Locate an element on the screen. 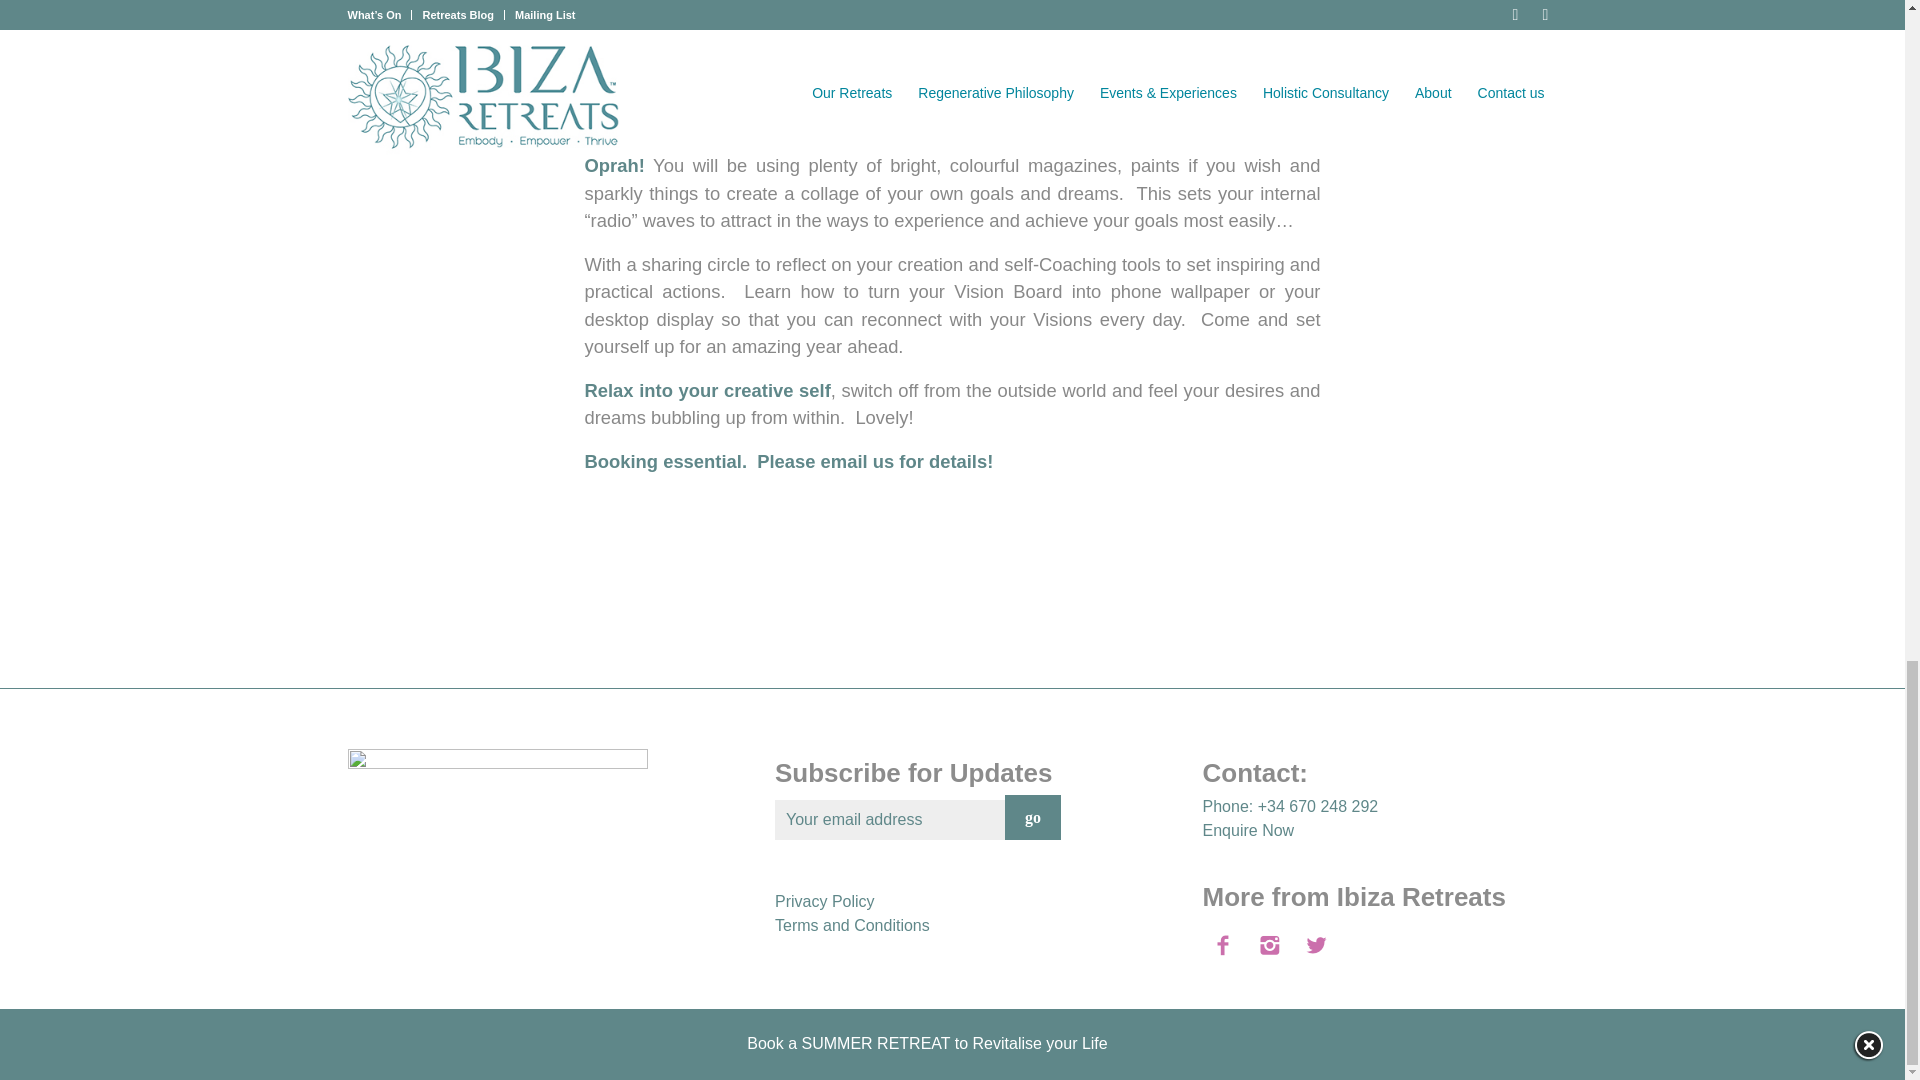  Privacy Policy is located at coordinates (825, 902).